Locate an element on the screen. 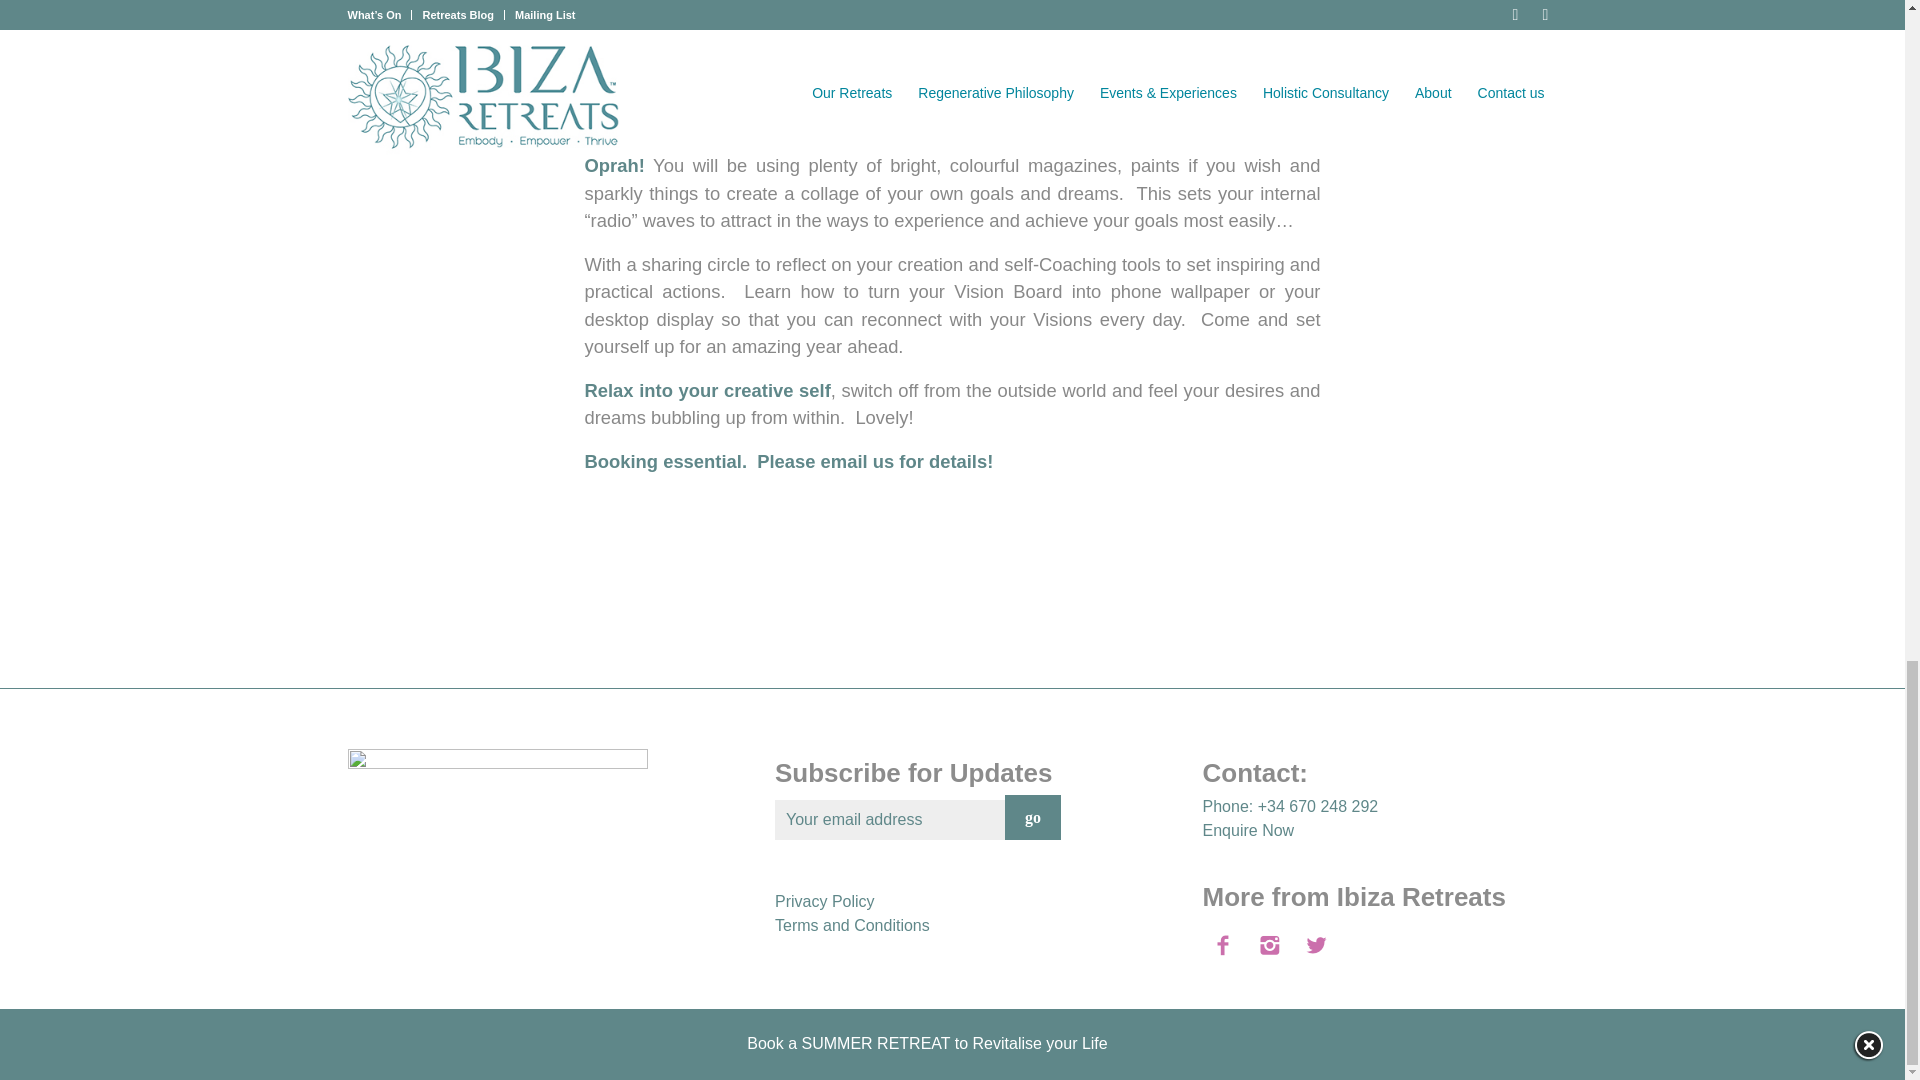  Privacy Policy is located at coordinates (825, 902).